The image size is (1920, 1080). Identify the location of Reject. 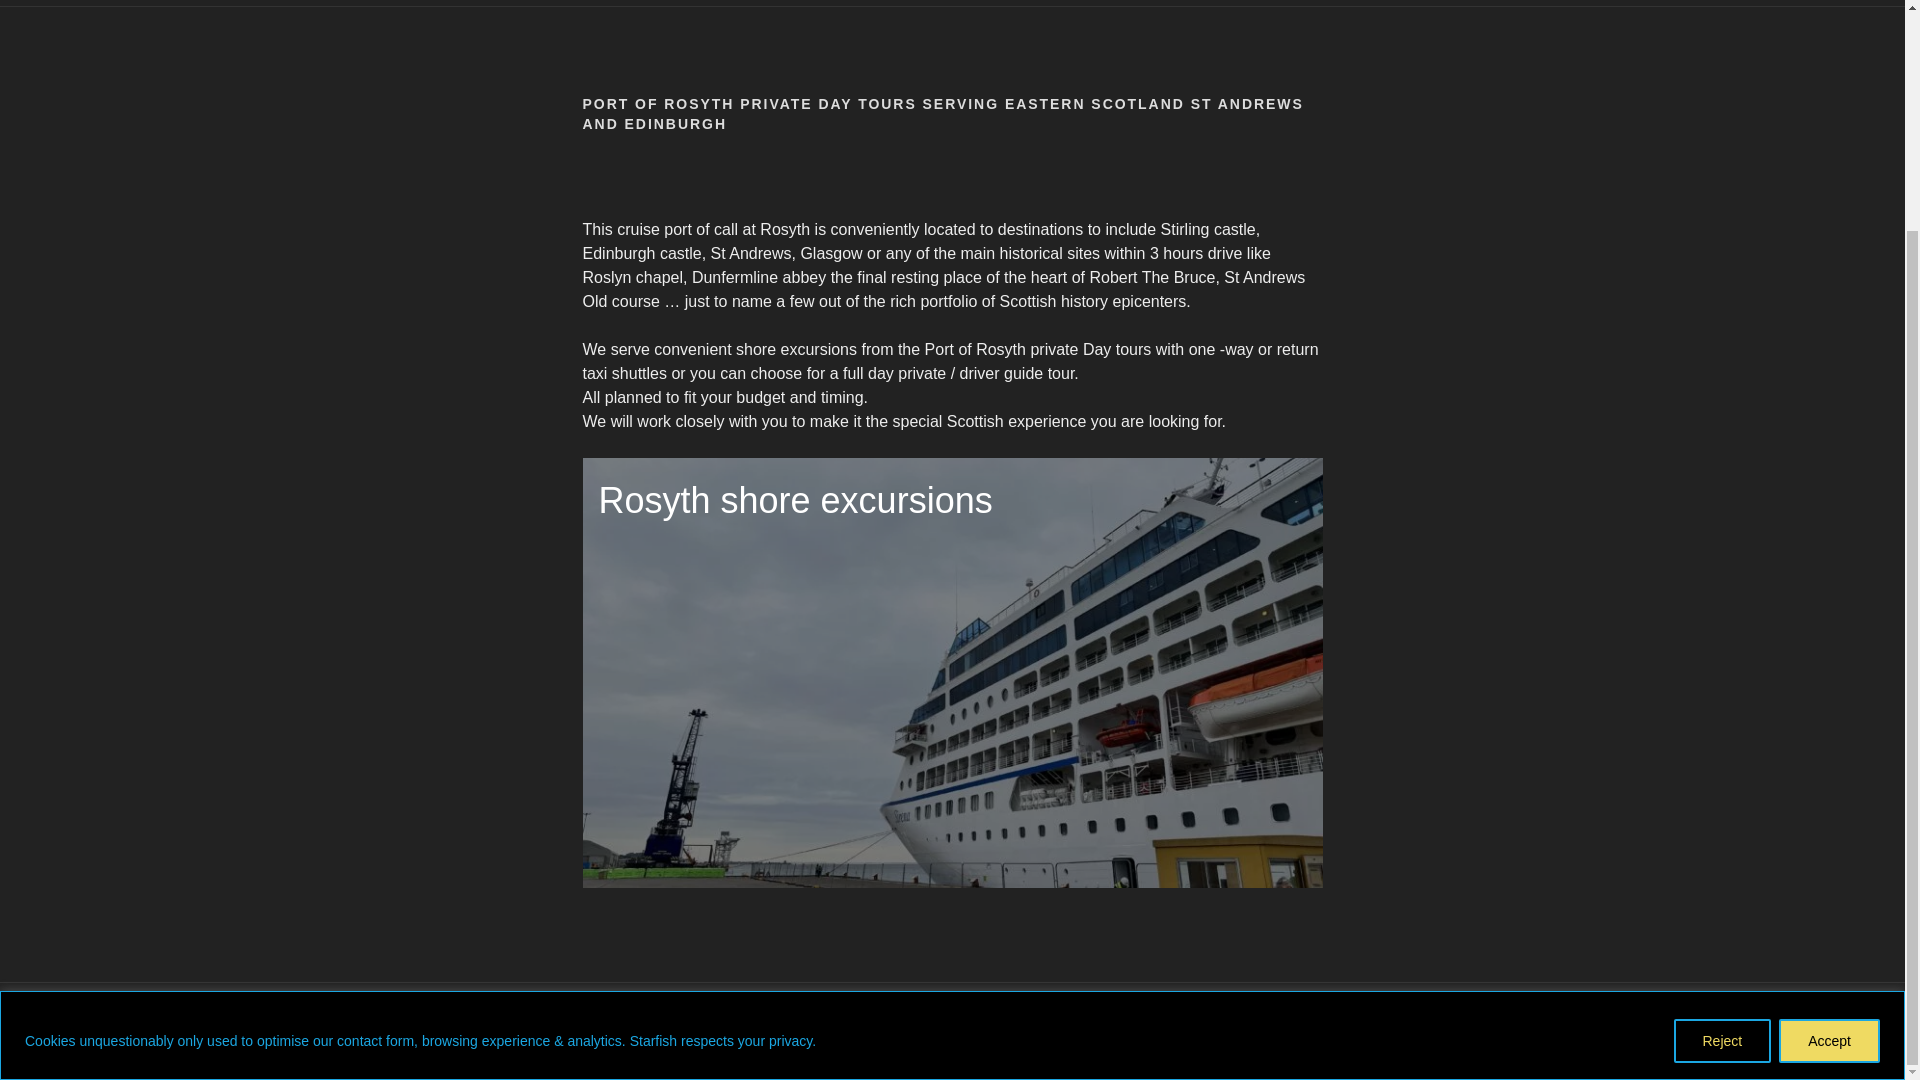
(1723, 760).